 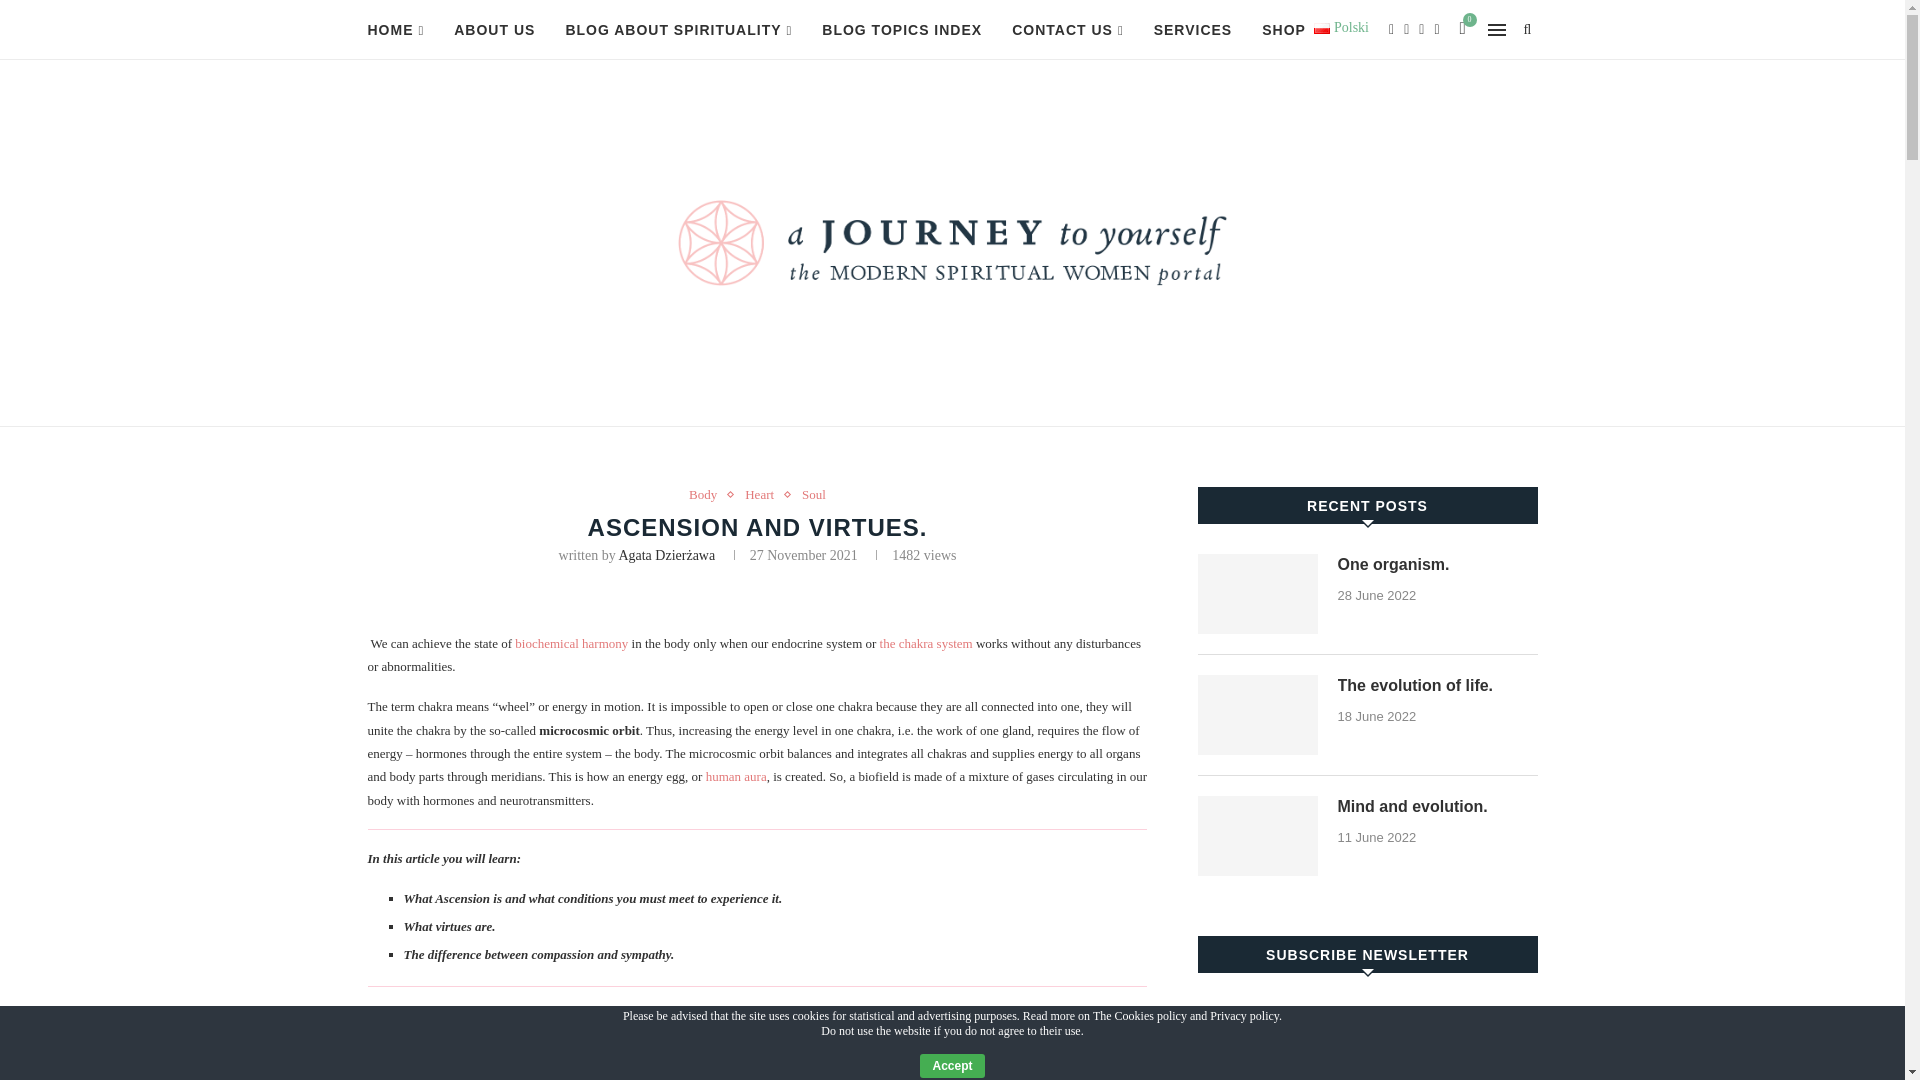 I want to click on BLOG ABOUT SPIRITUALITY, so click(x=678, y=30).